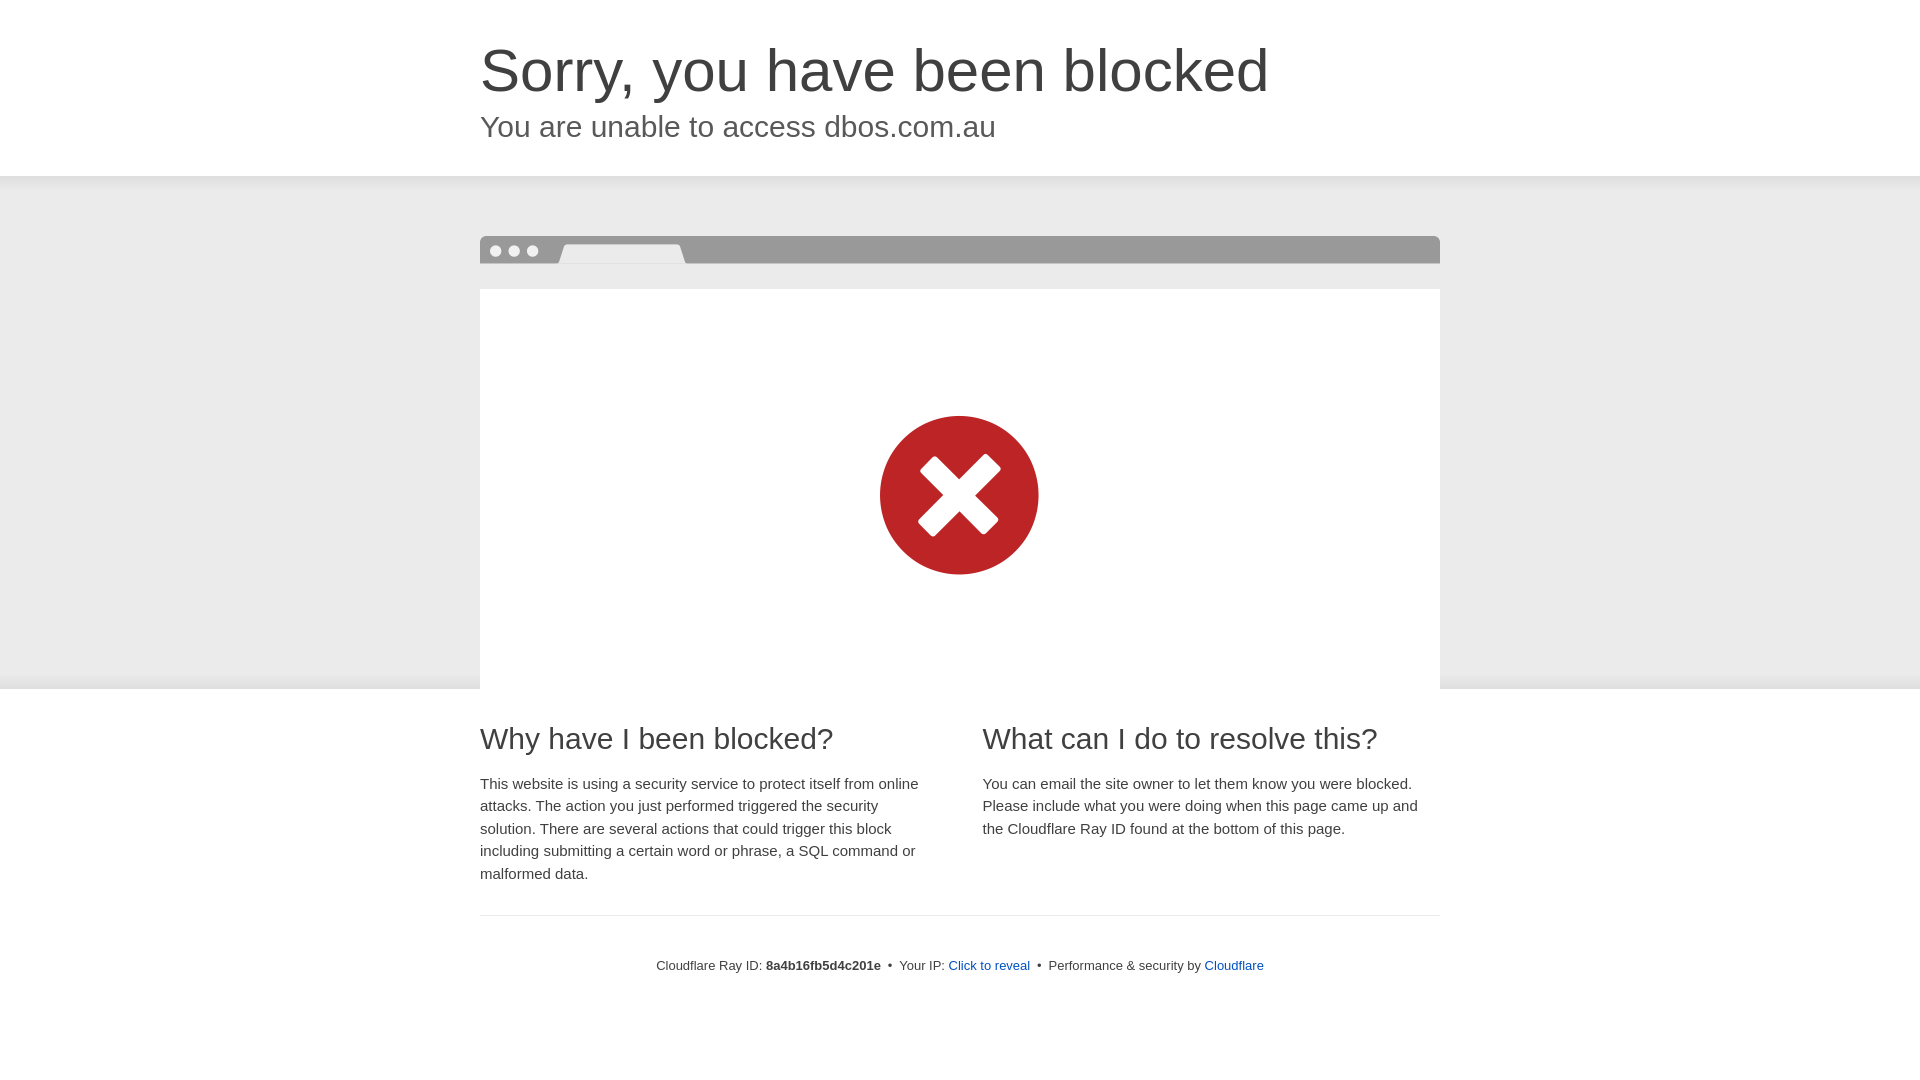 Image resolution: width=1920 pixels, height=1080 pixels. Describe the element at coordinates (1234, 965) in the screenshot. I see `Cloudflare` at that location.